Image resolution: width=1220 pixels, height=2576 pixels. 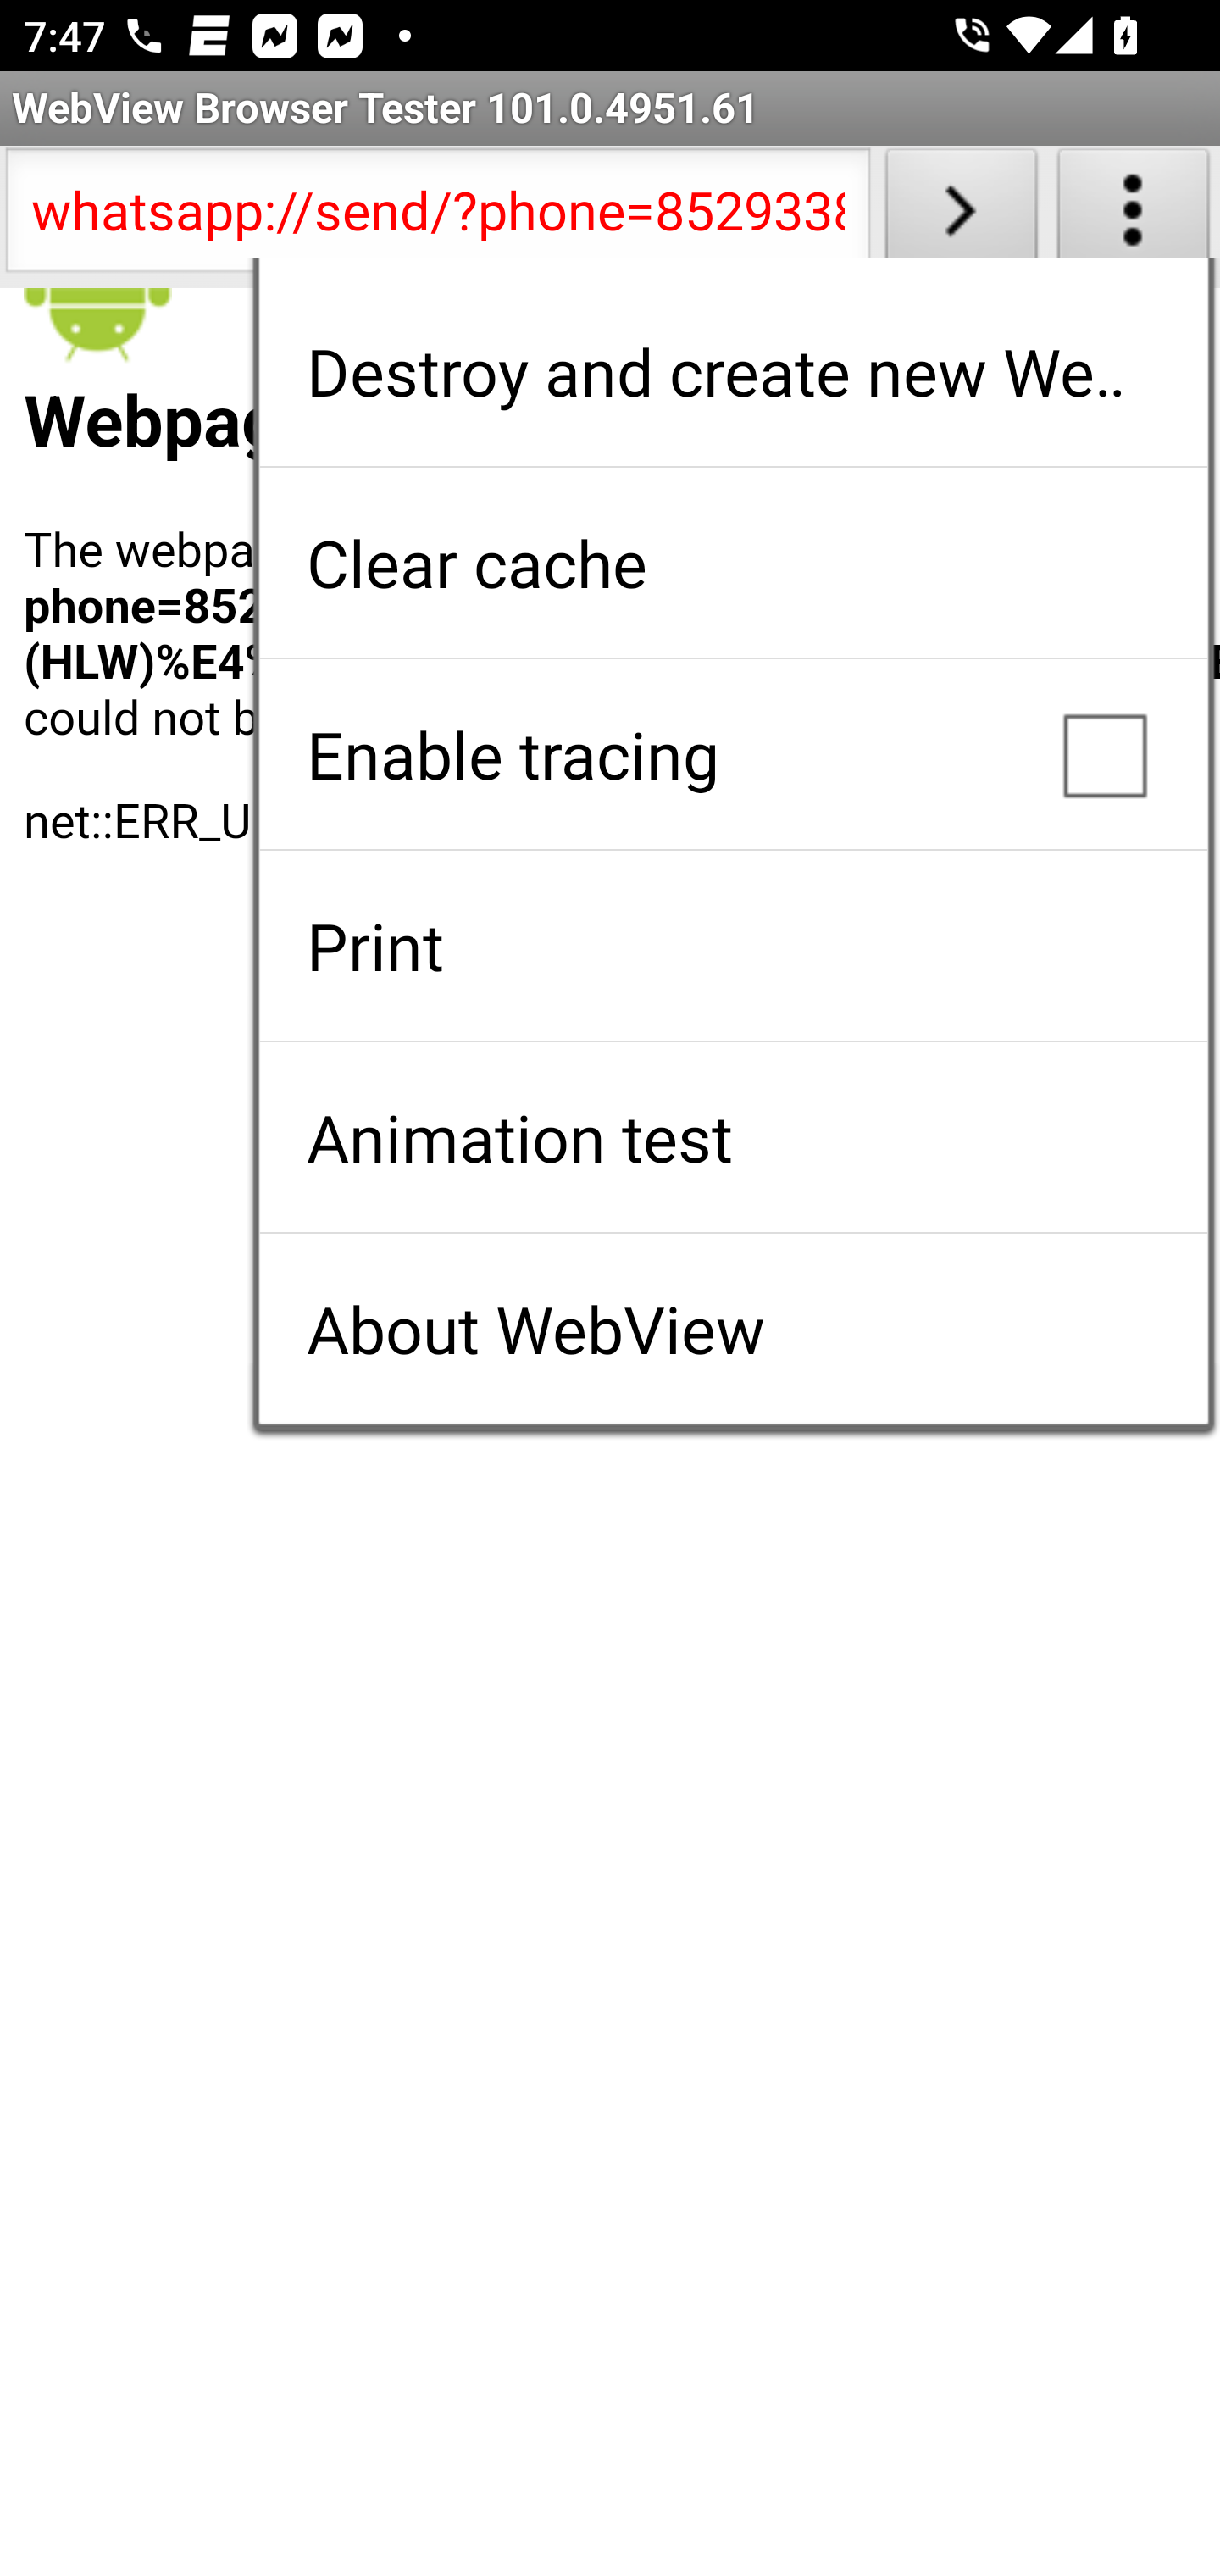 I want to click on Print, so click(x=733, y=946).